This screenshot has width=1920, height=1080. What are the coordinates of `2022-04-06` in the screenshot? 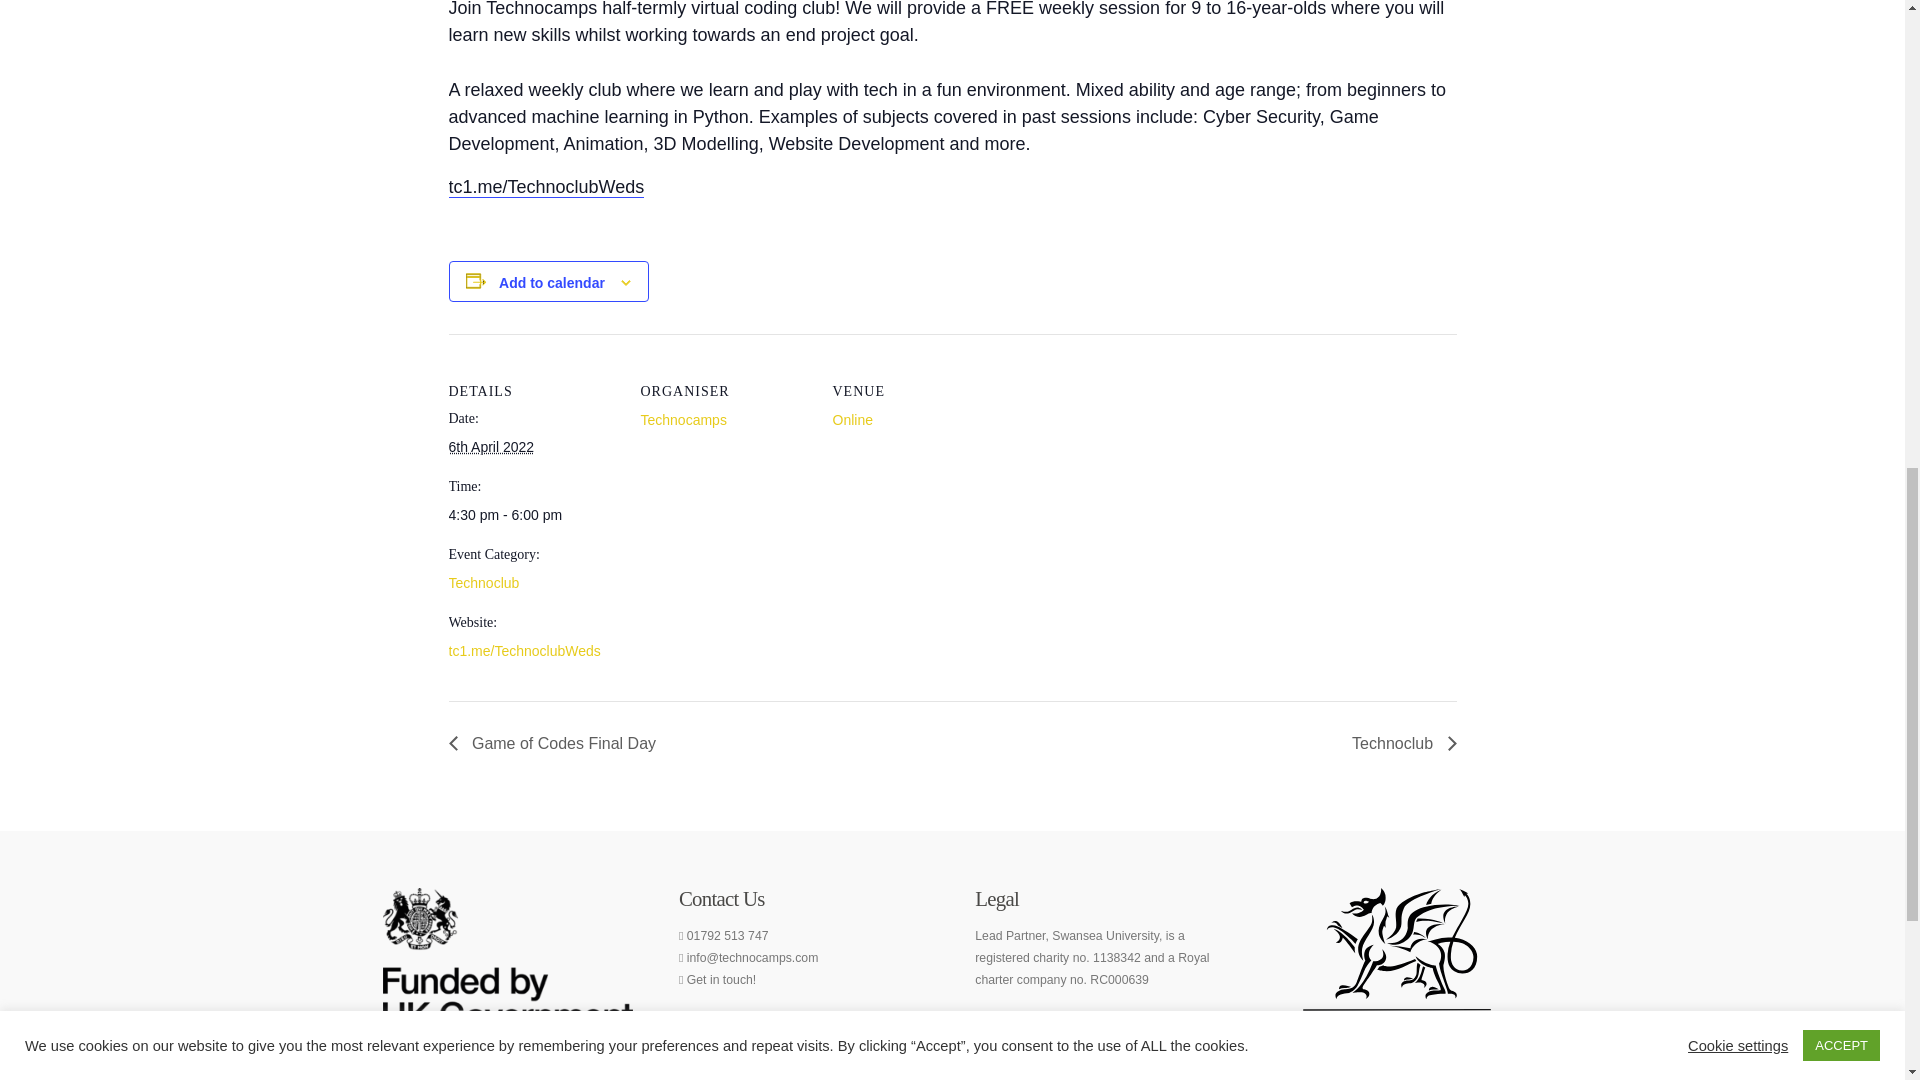 It's located at (532, 516).